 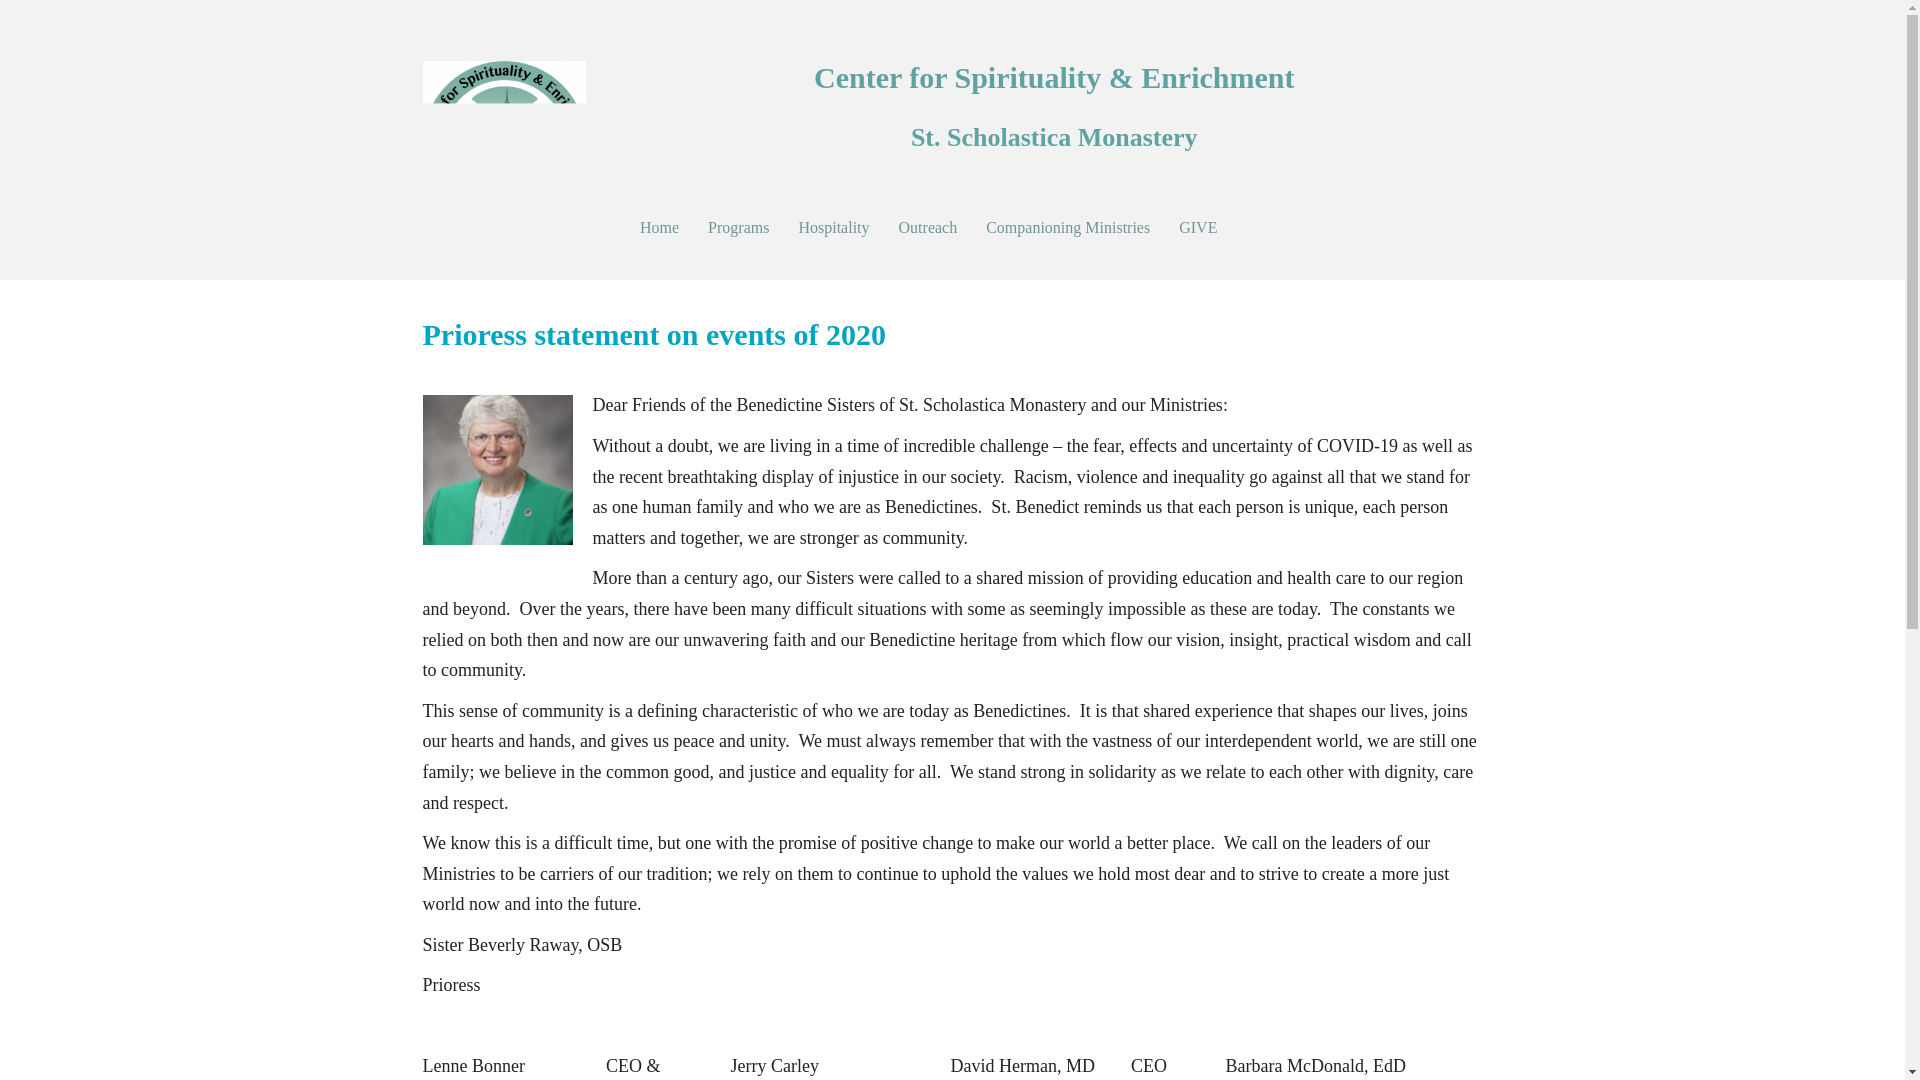 What do you see at coordinates (504, 142) in the screenshot?
I see `cropped-2024-logo-update.png` at bounding box center [504, 142].